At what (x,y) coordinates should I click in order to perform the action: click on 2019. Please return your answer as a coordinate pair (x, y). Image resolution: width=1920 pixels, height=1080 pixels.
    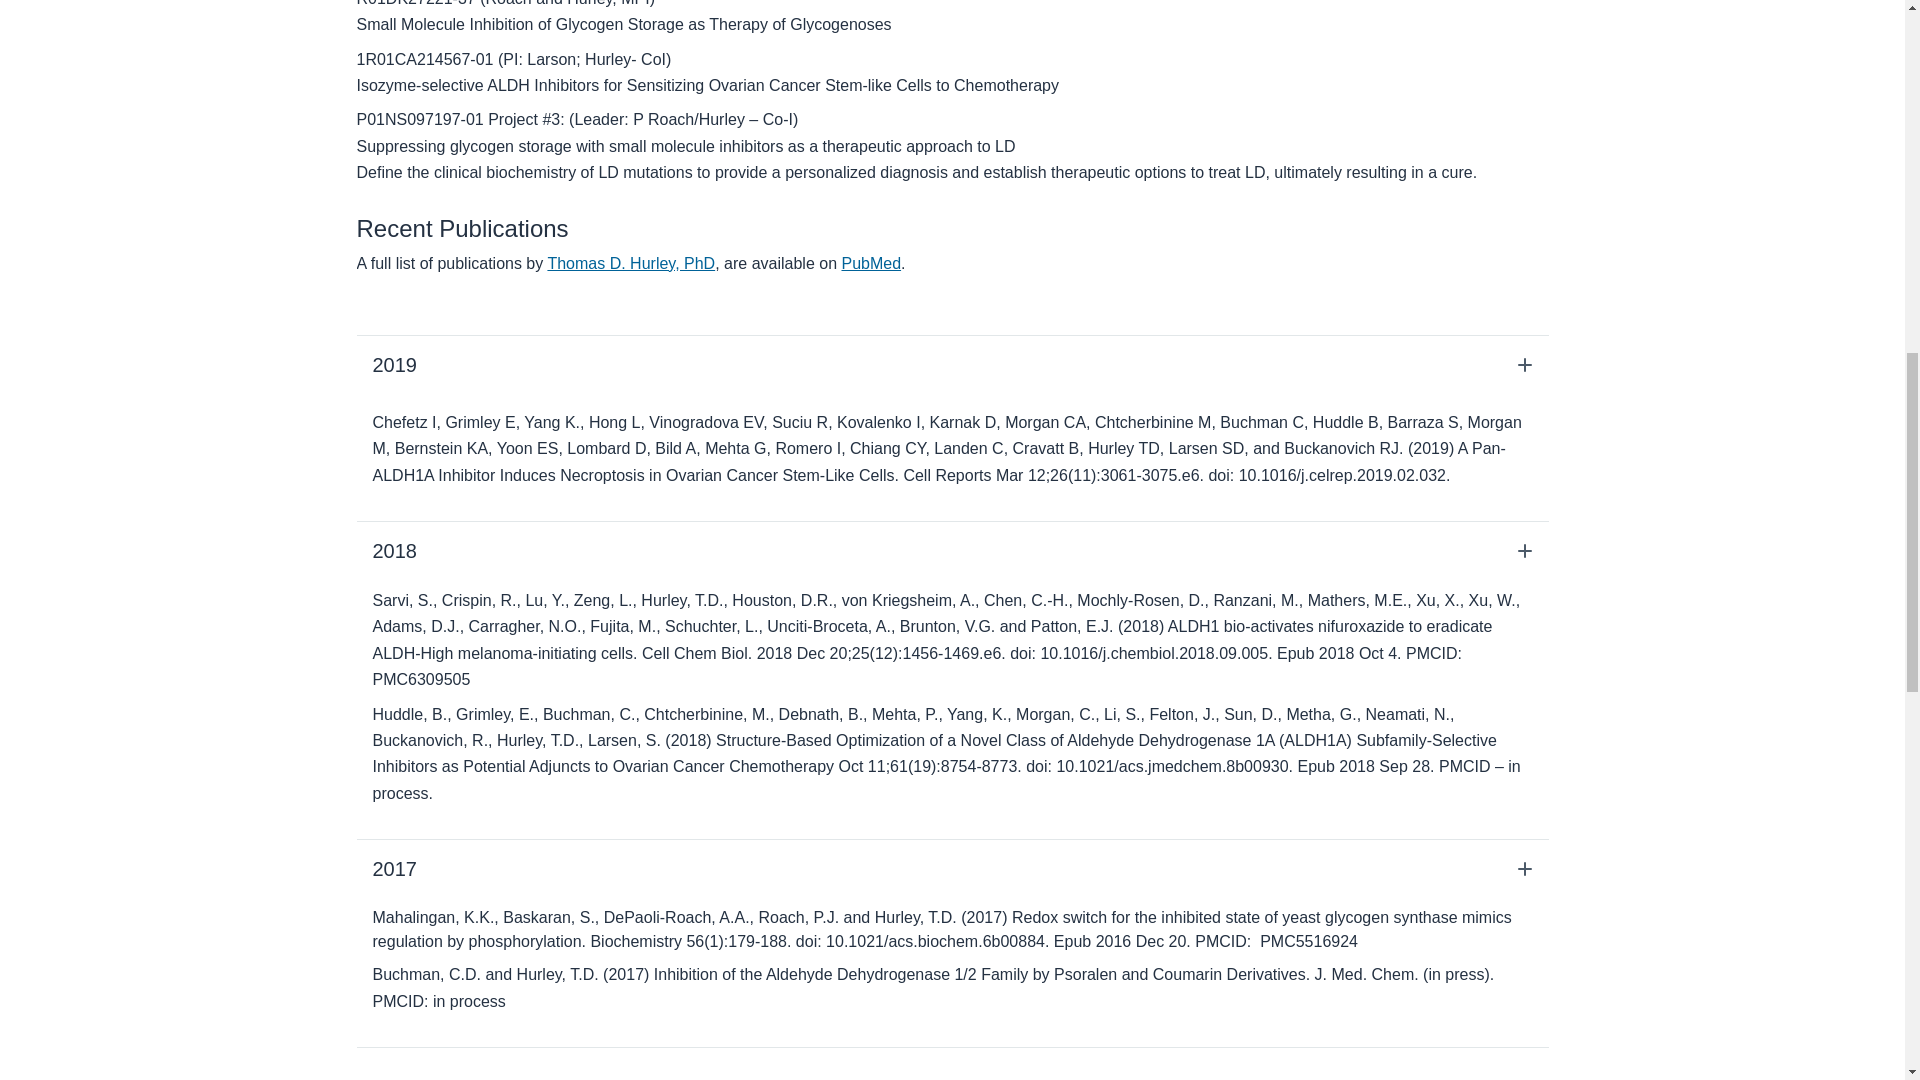
    Looking at the image, I should click on (951, 364).